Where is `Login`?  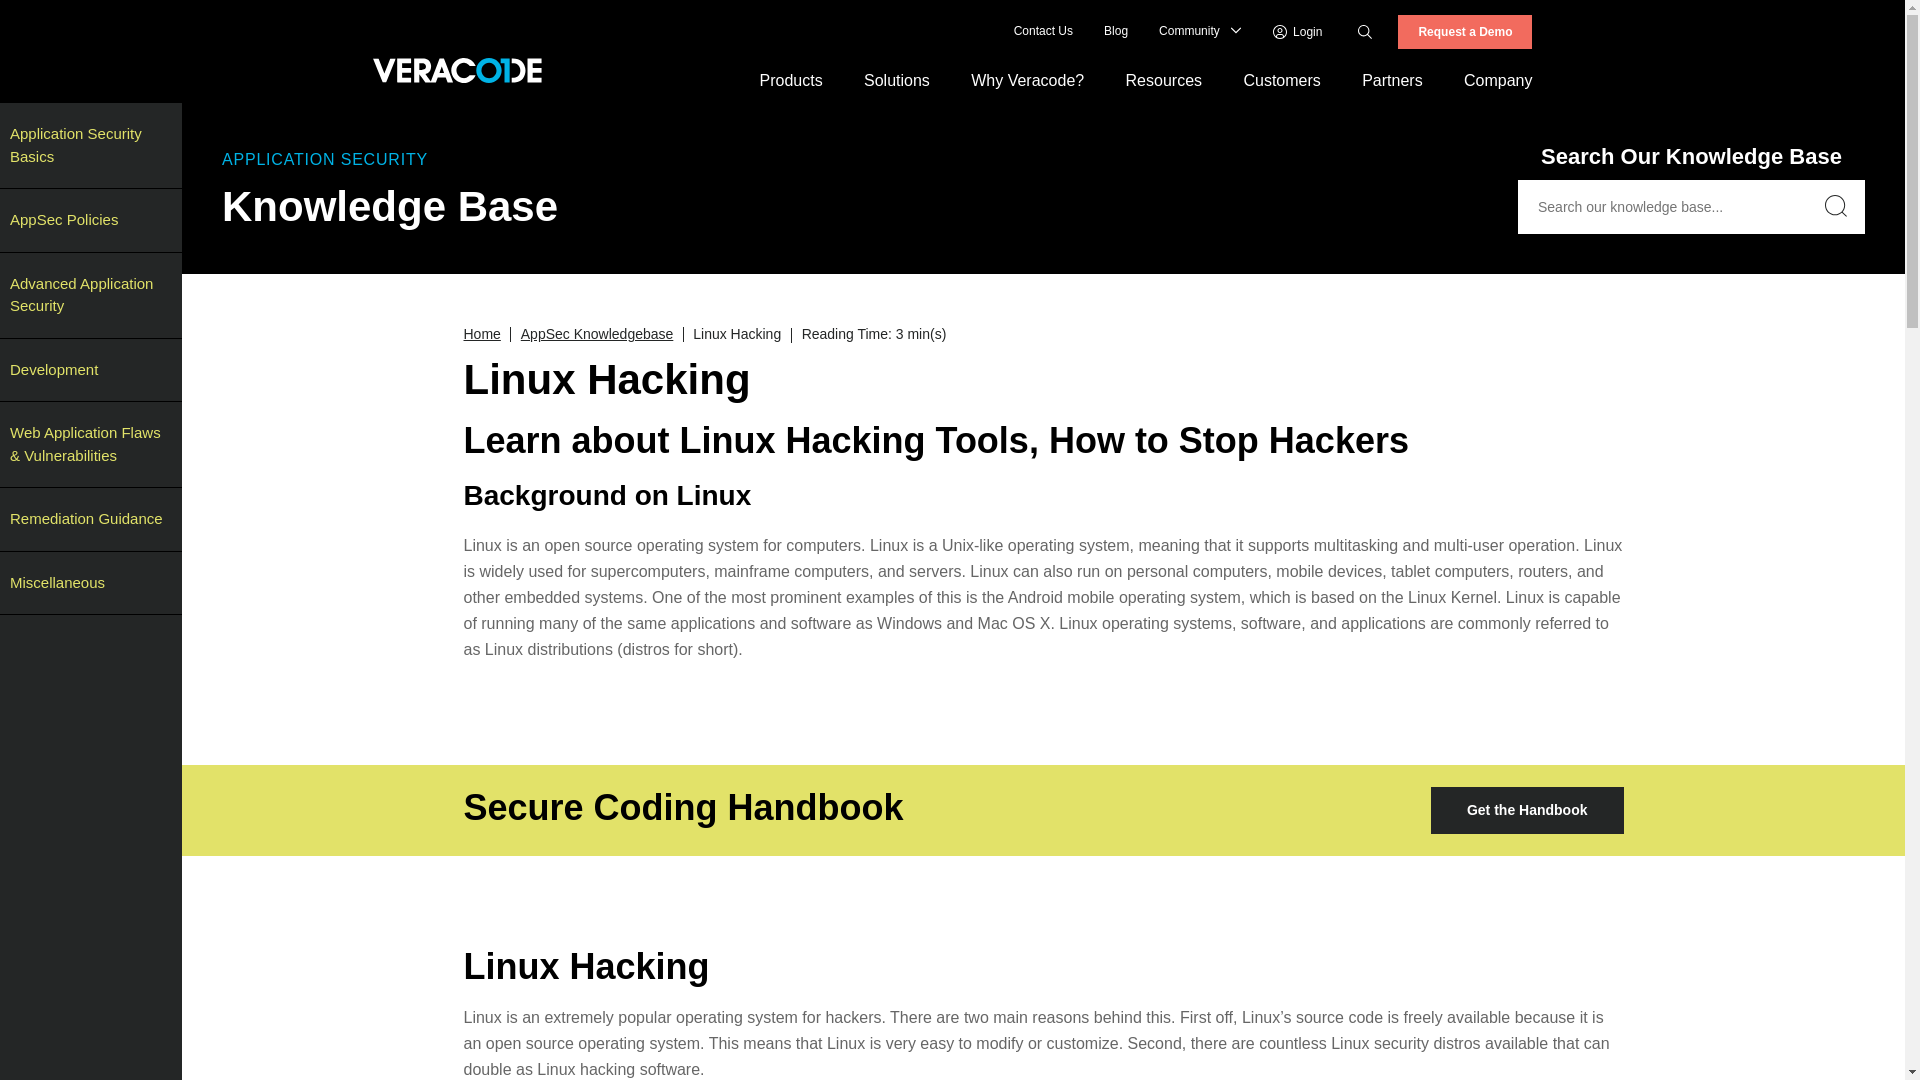 Login is located at coordinates (1297, 31).